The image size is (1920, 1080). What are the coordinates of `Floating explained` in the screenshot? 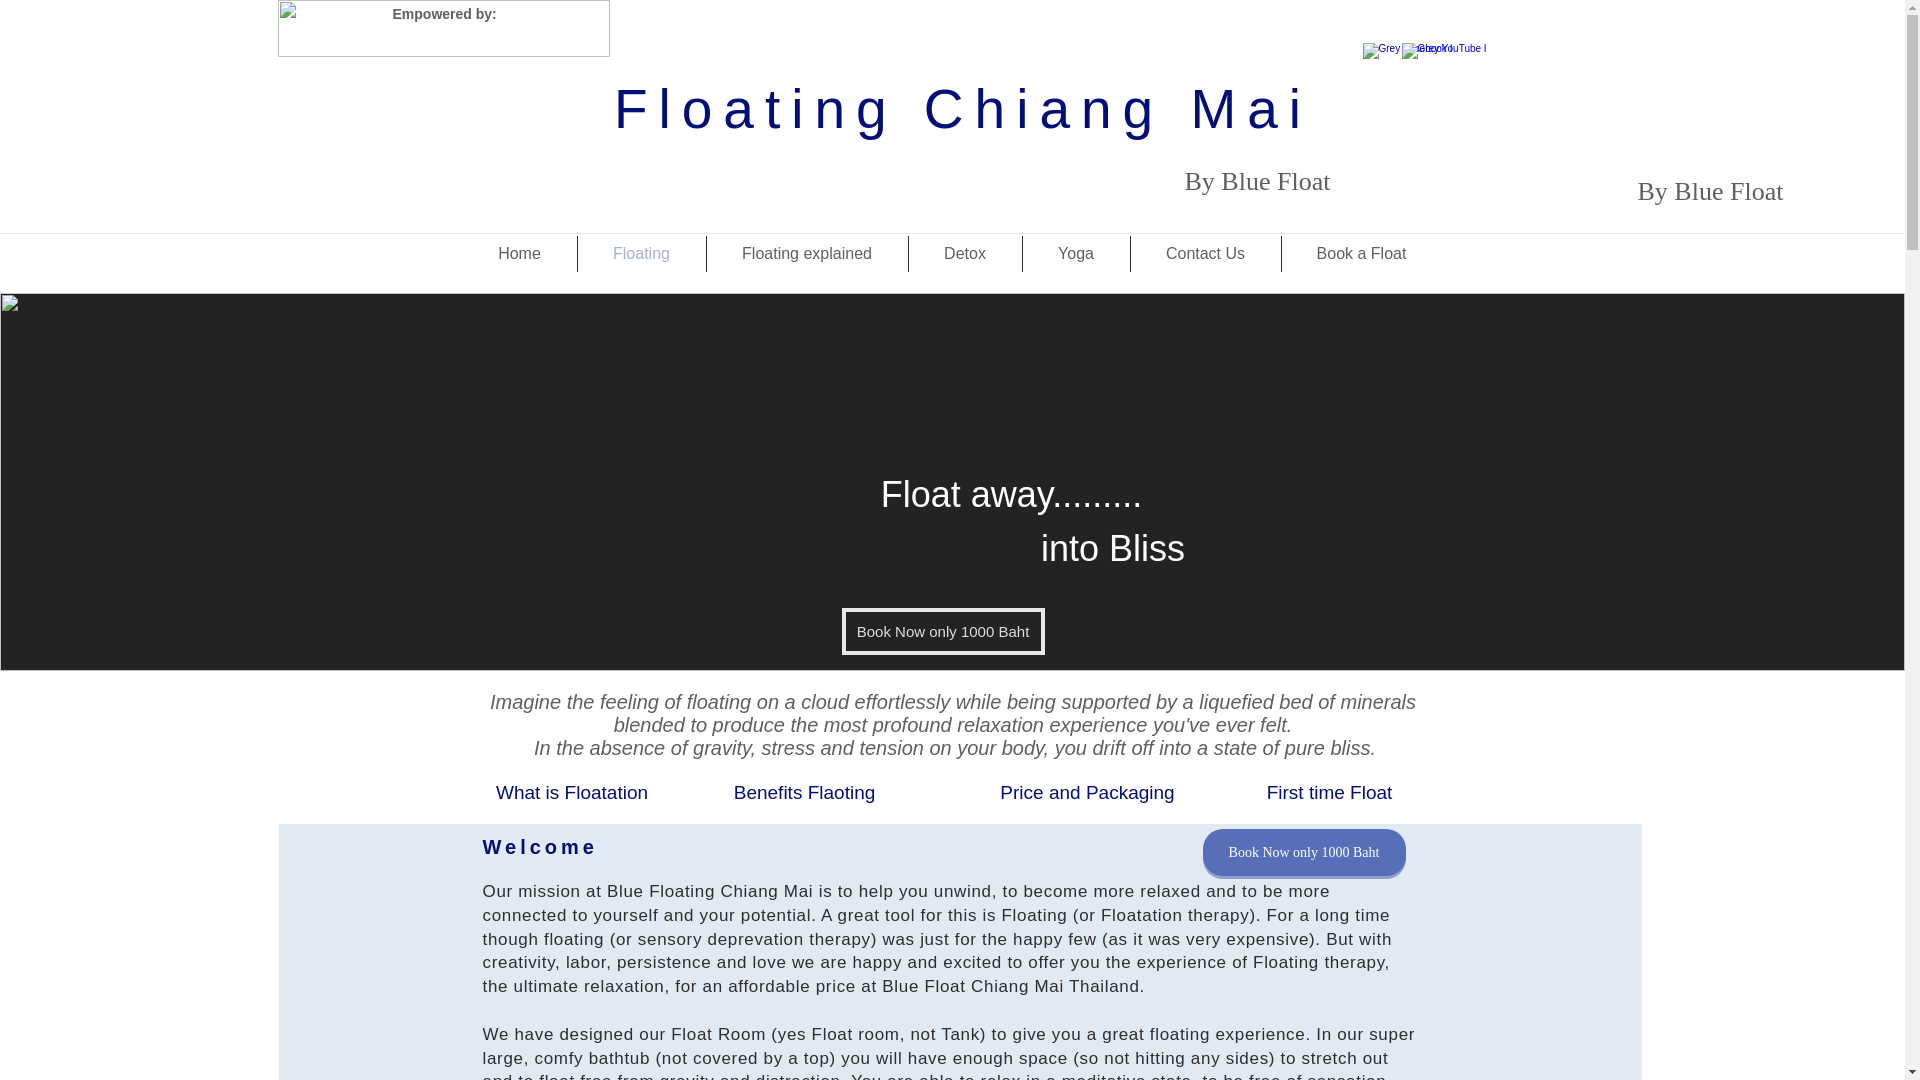 It's located at (806, 254).